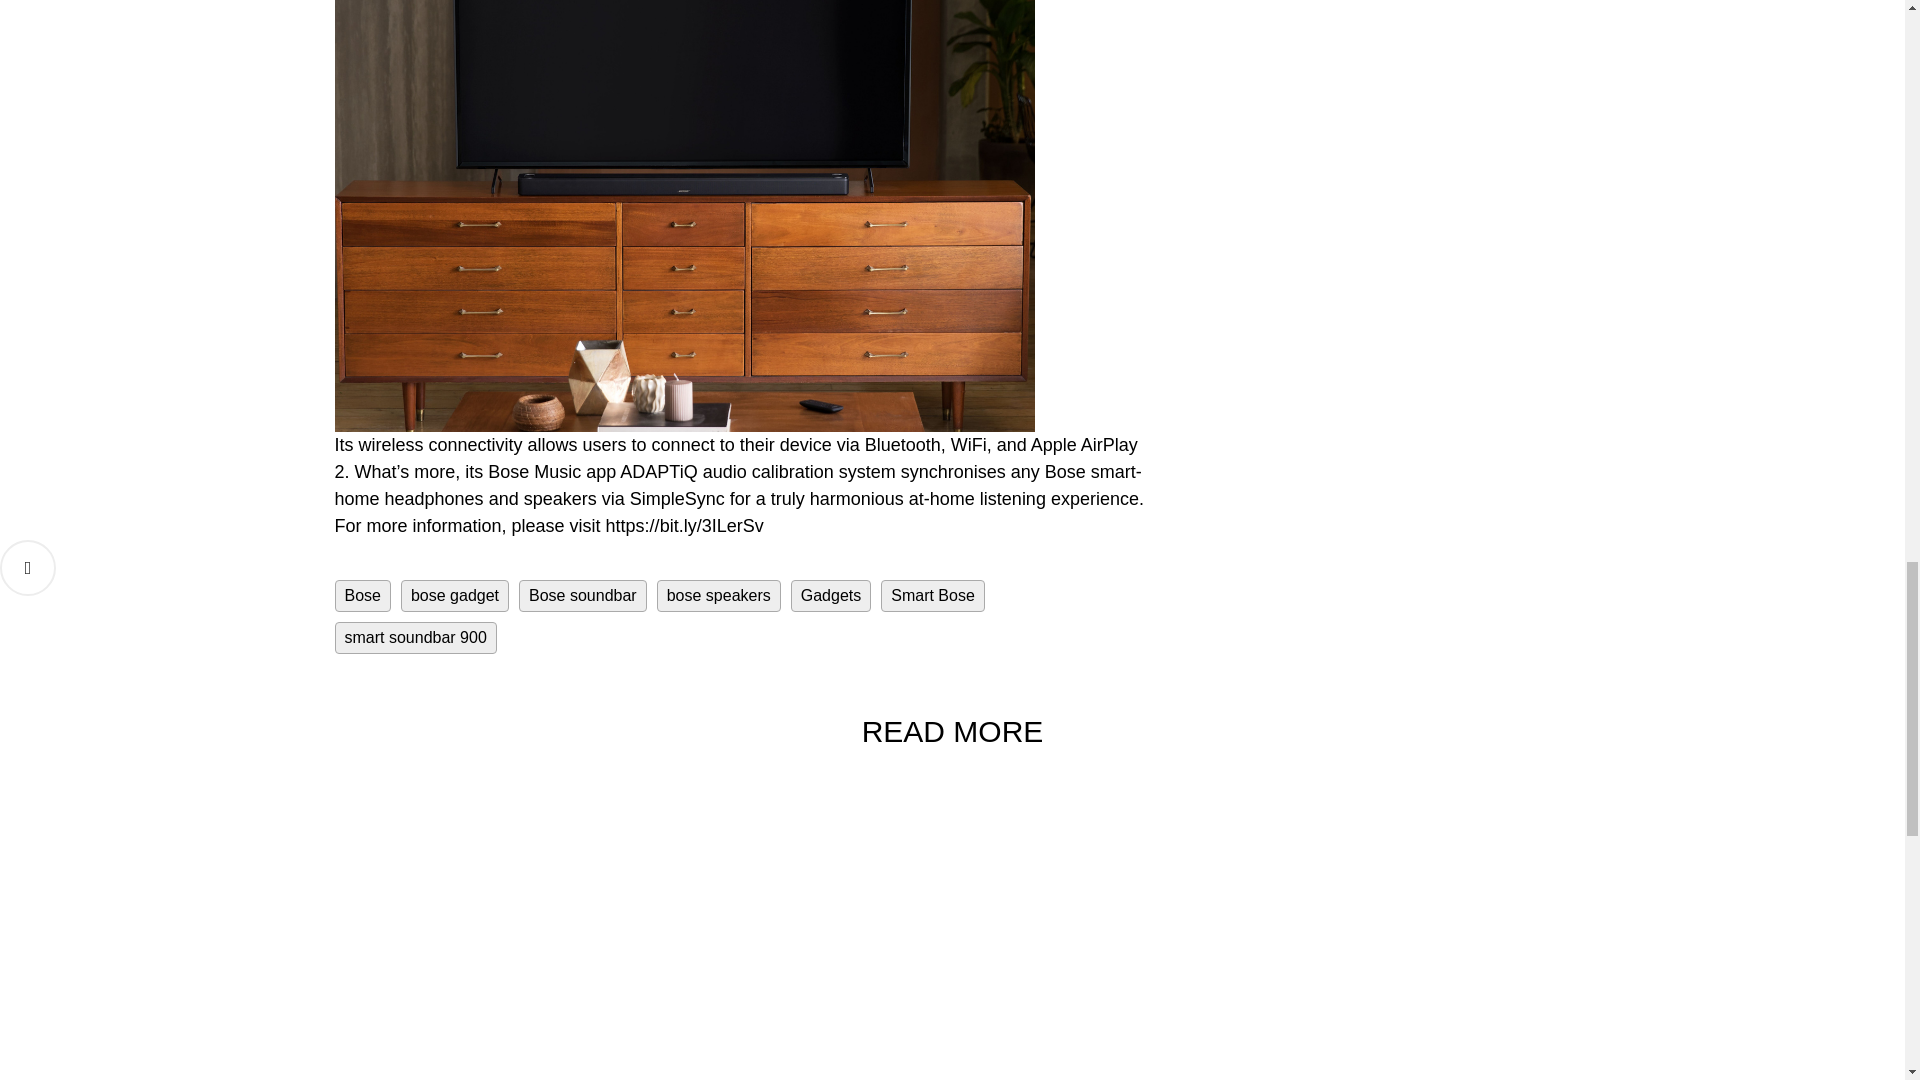 The width and height of the screenshot is (1920, 1080). What do you see at coordinates (582, 596) in the screenshot?
I see `Bose soundbar` at bounding box center [582, 596].